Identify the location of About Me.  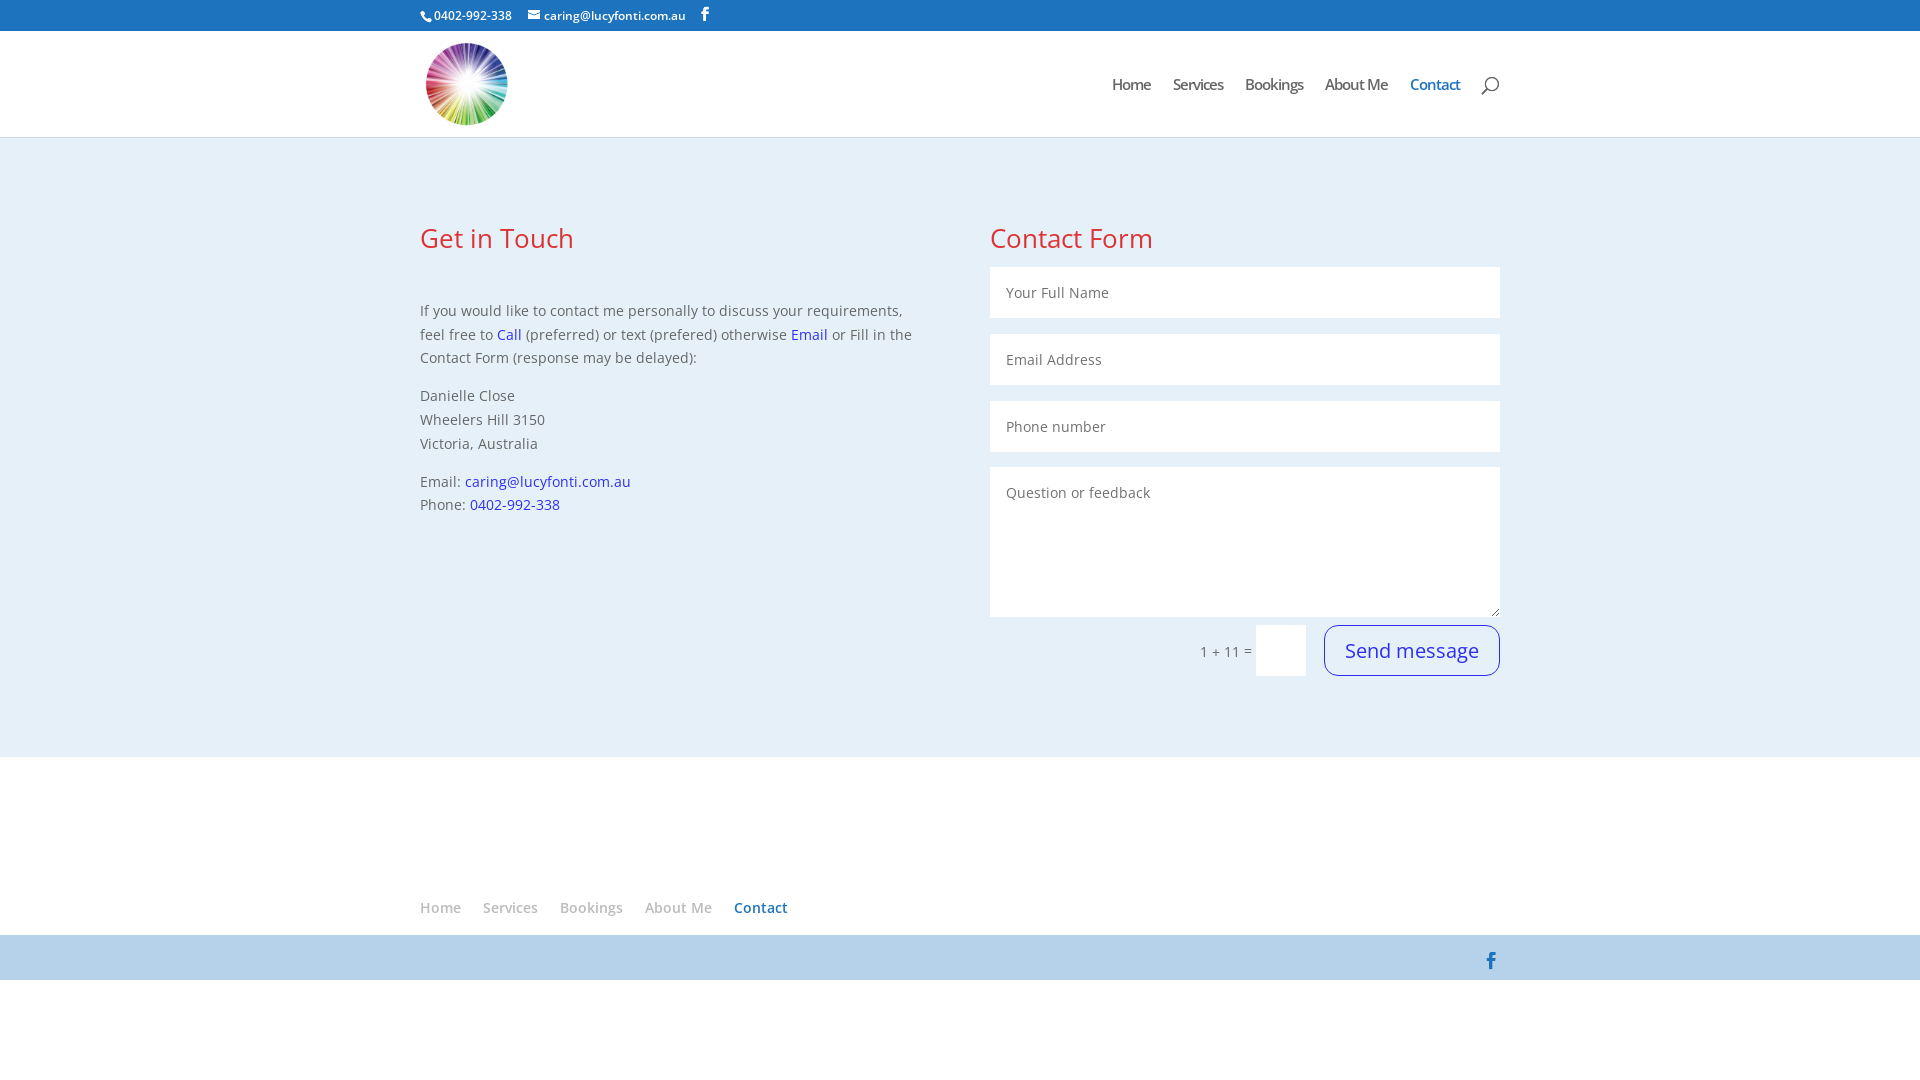
(678, 908).